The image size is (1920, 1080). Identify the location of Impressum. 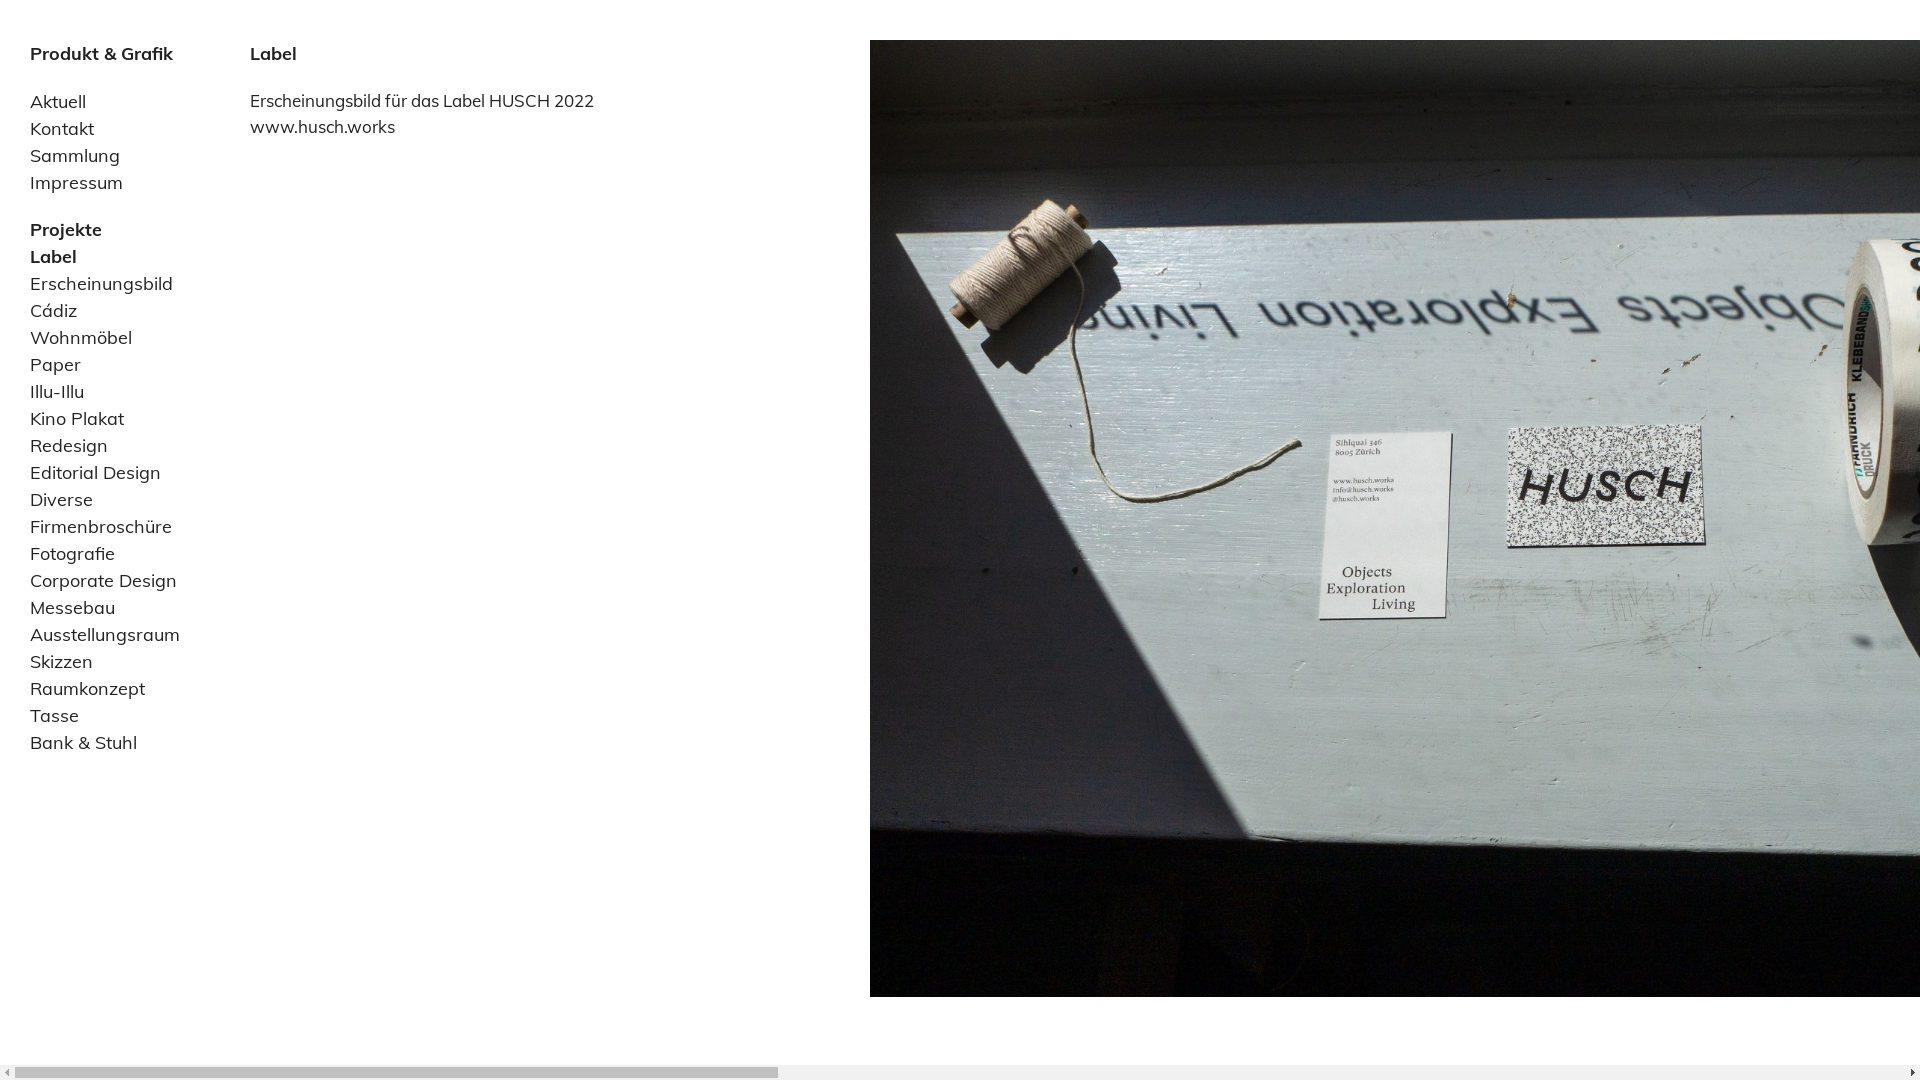
(76, 182).